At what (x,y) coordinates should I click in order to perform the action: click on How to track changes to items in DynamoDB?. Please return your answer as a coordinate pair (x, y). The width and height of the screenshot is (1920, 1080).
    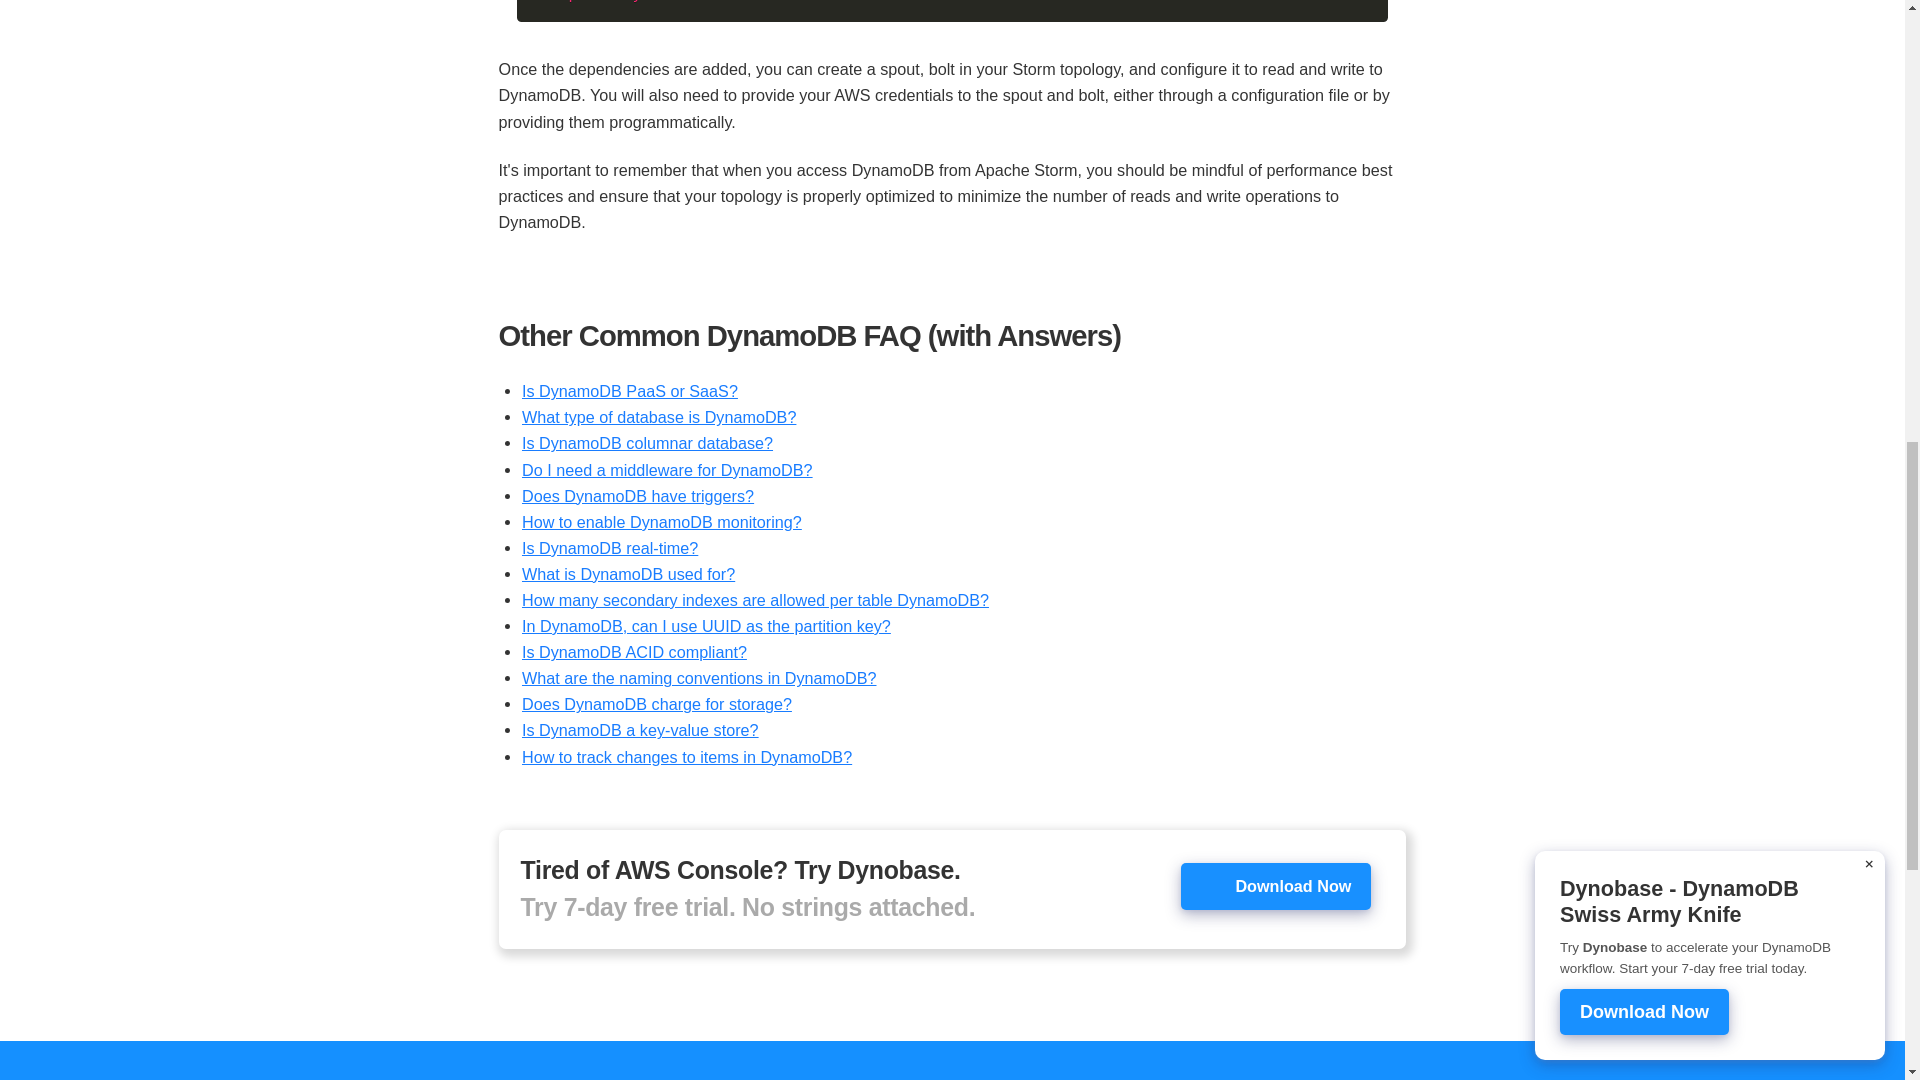
    Looking at the image, I should click on (687, 756).